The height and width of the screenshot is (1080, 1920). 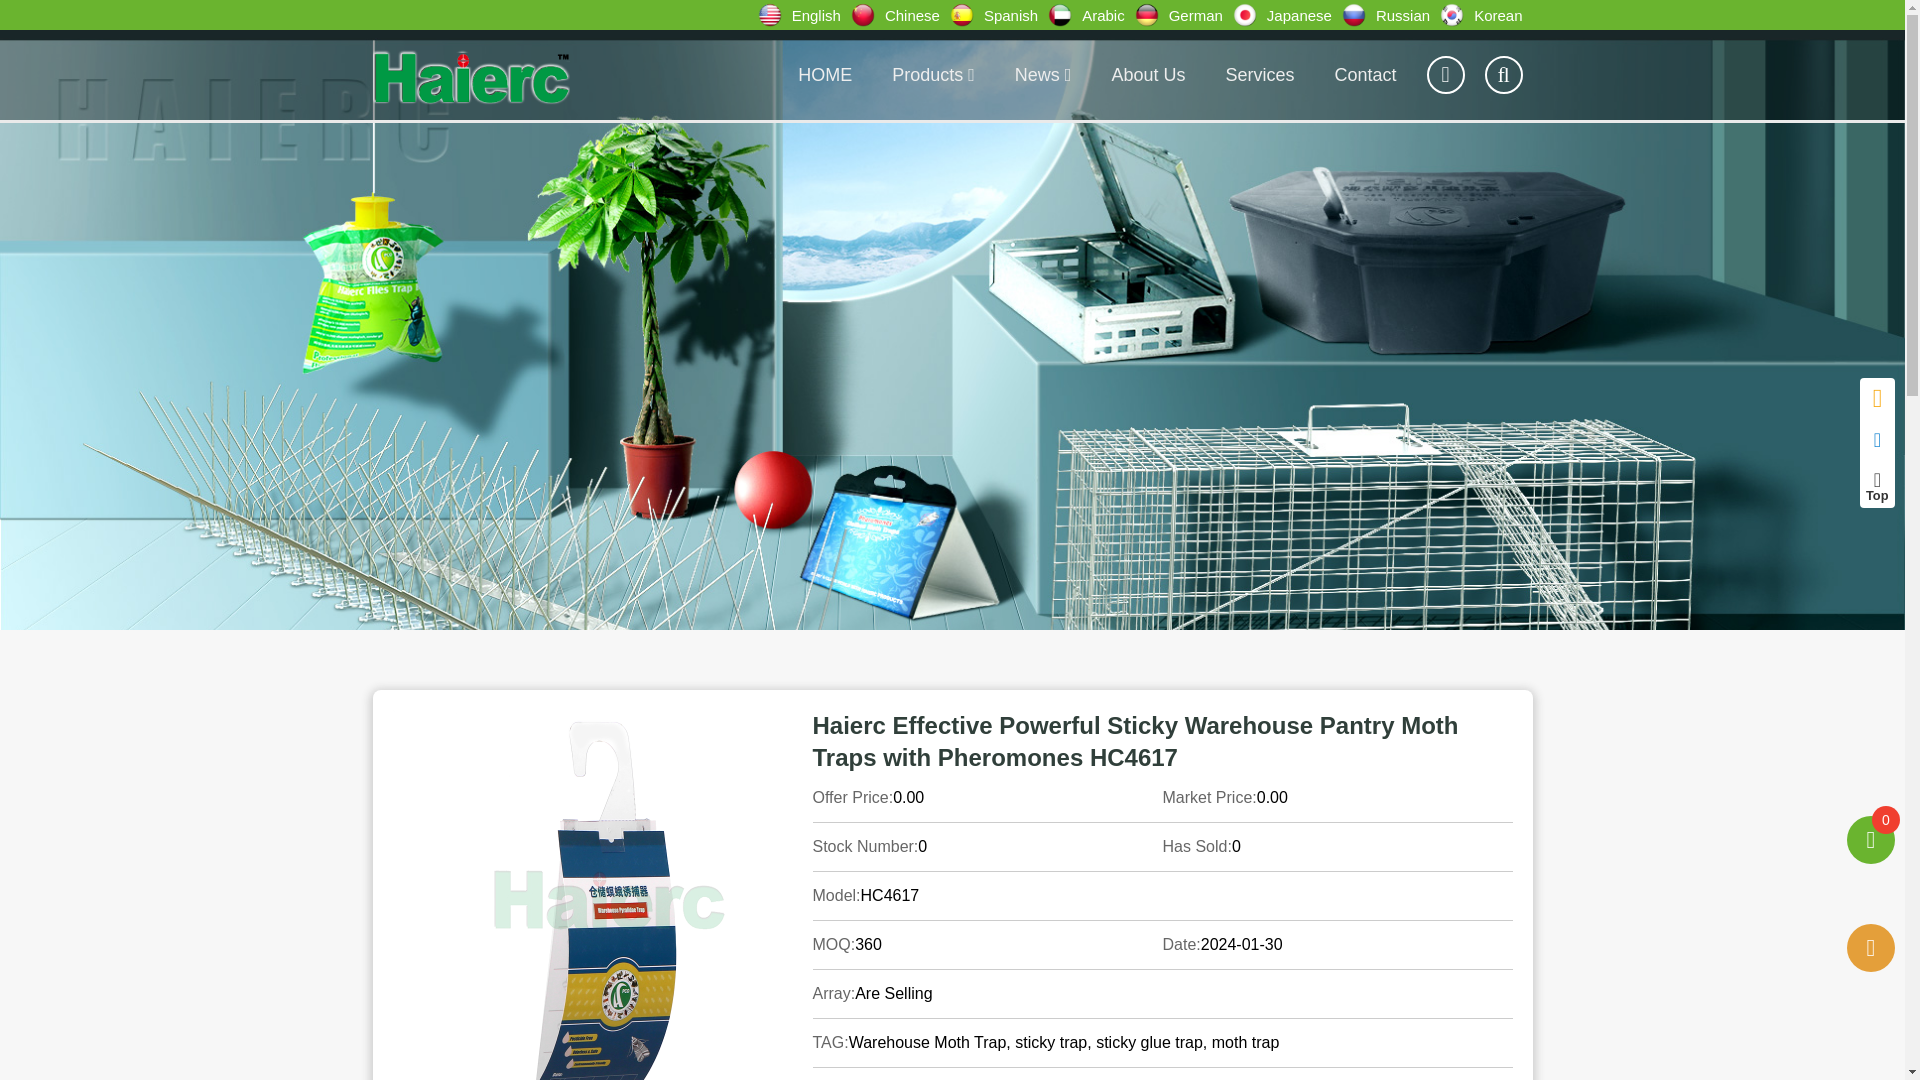 What do you see at coordinates (1259, 74) in the screenshot?
I see `Services` at bounding box center [1259, 74].